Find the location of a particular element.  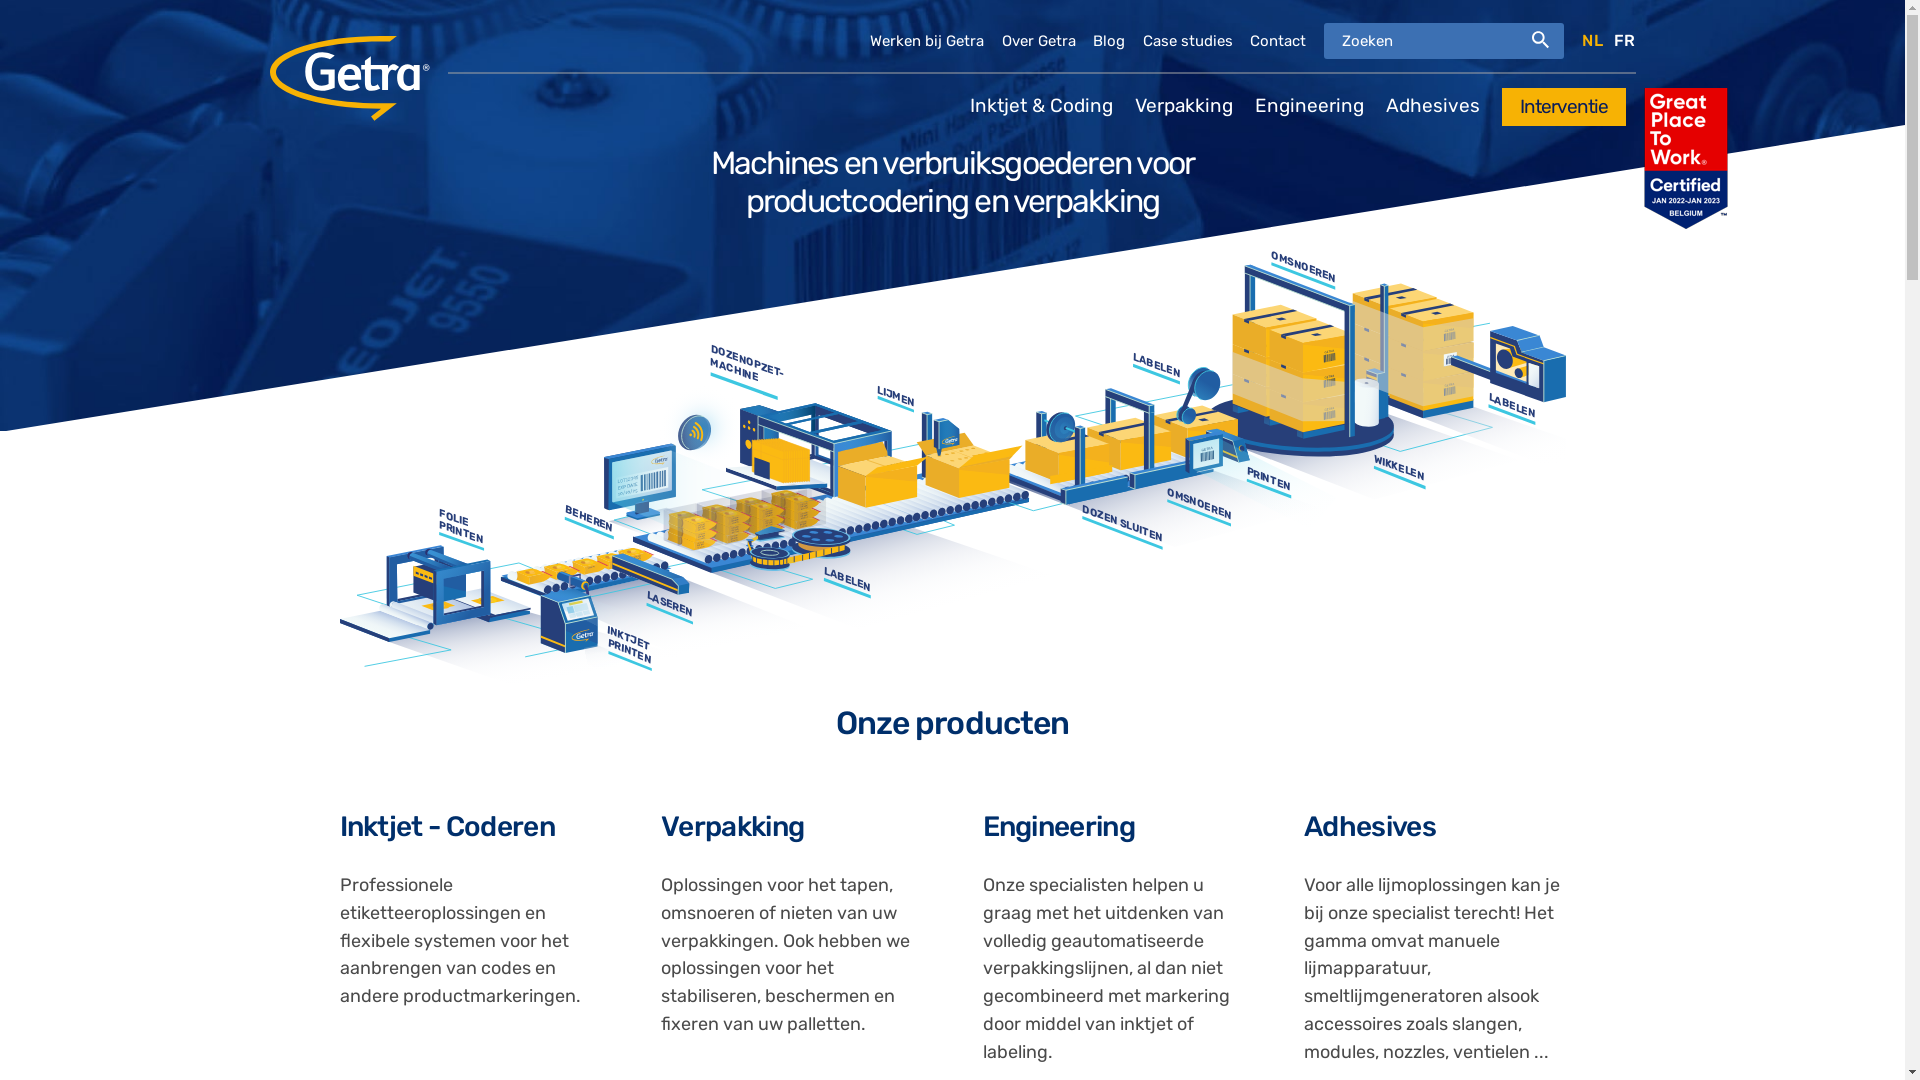

Blog is located at coordinates (1109, 41).